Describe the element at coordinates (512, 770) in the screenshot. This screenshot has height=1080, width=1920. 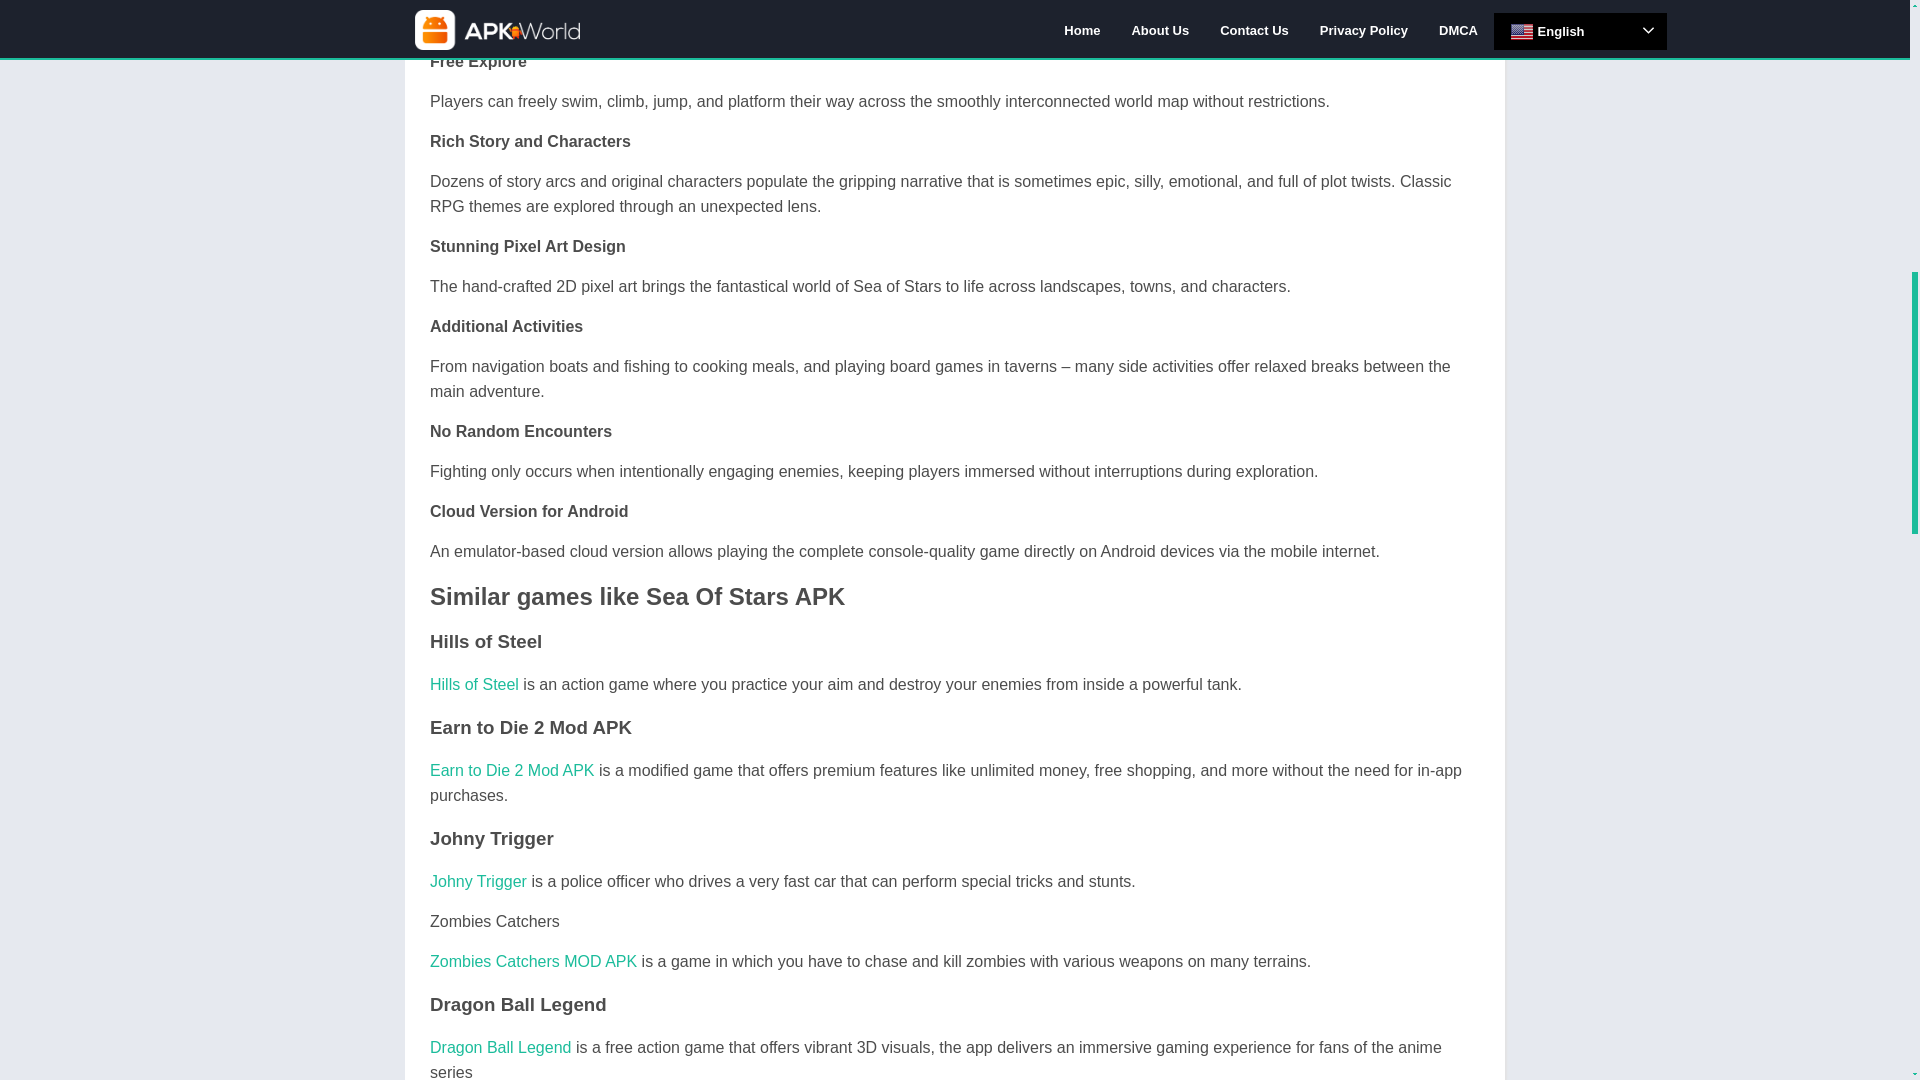
I see `Earn to Die 2 Mod APK` at that location.